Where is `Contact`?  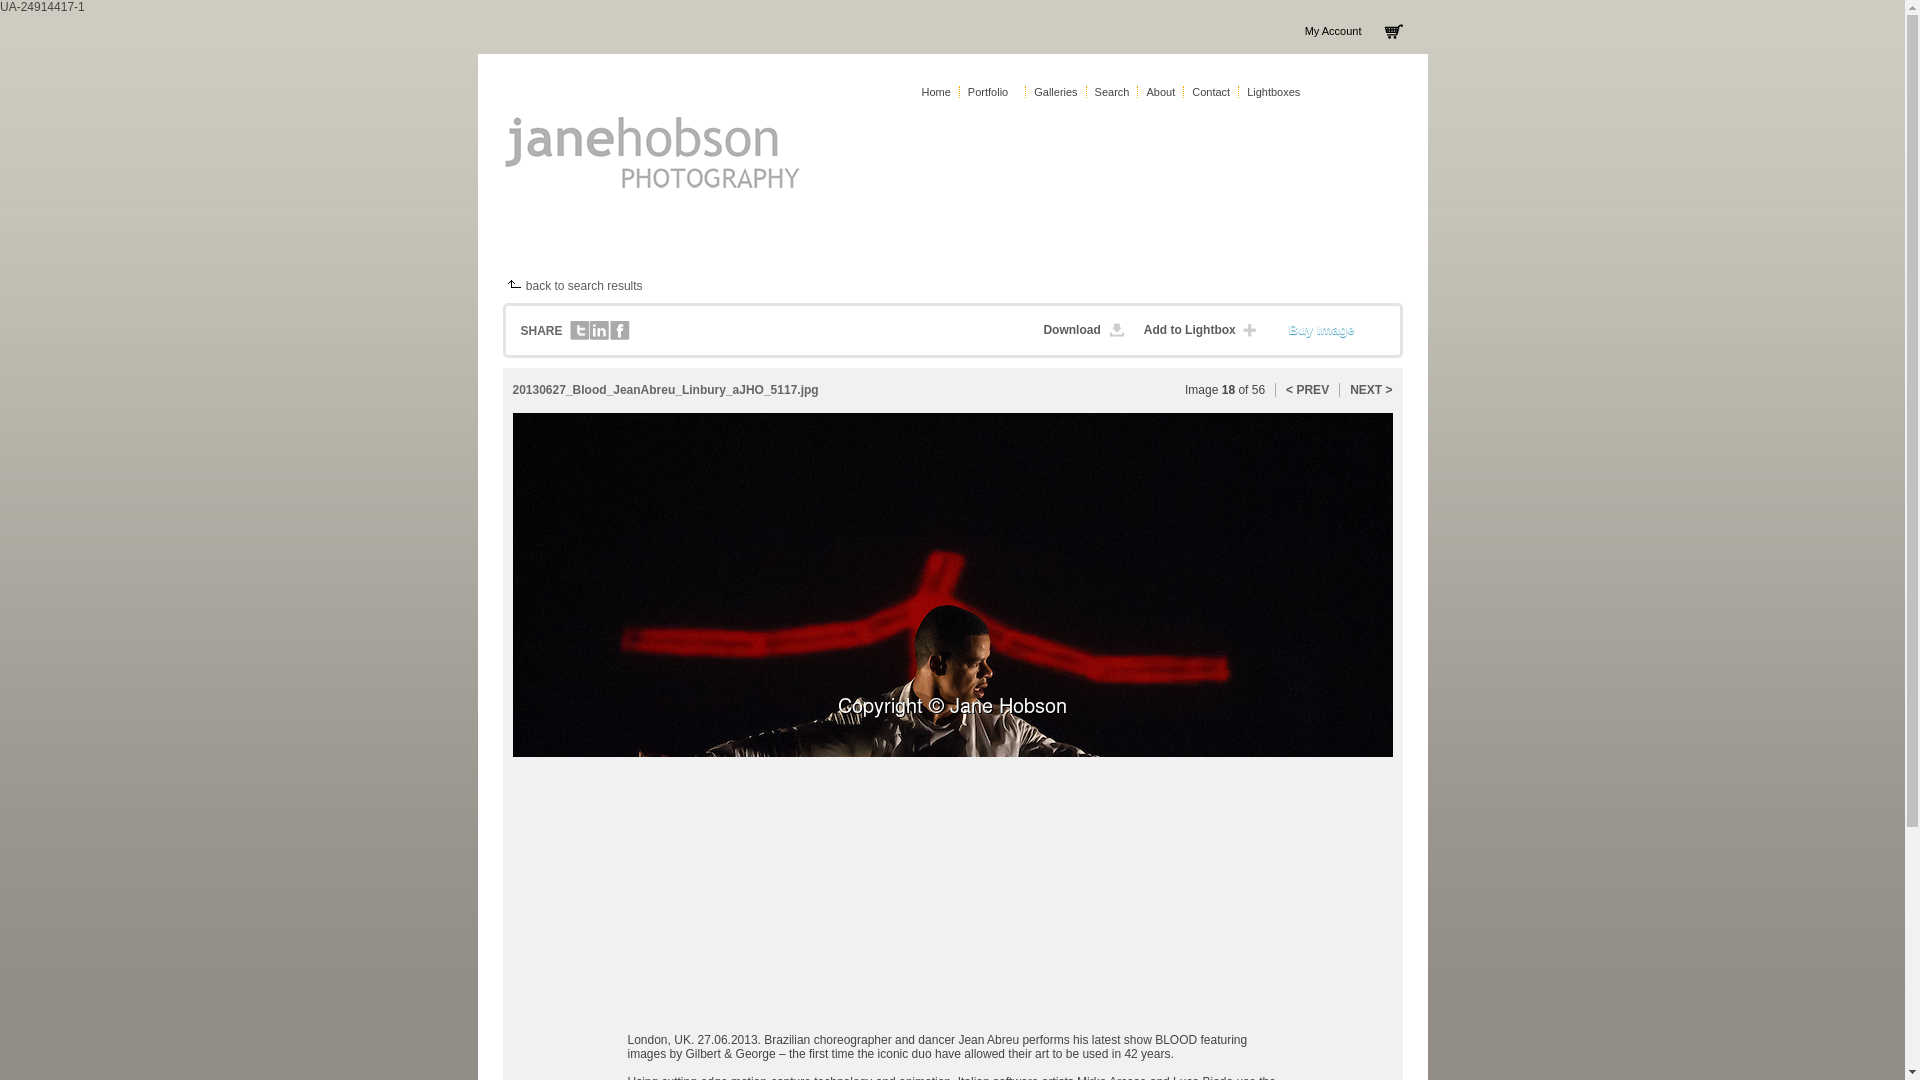 Contact is located at coordinates (1211, 92).